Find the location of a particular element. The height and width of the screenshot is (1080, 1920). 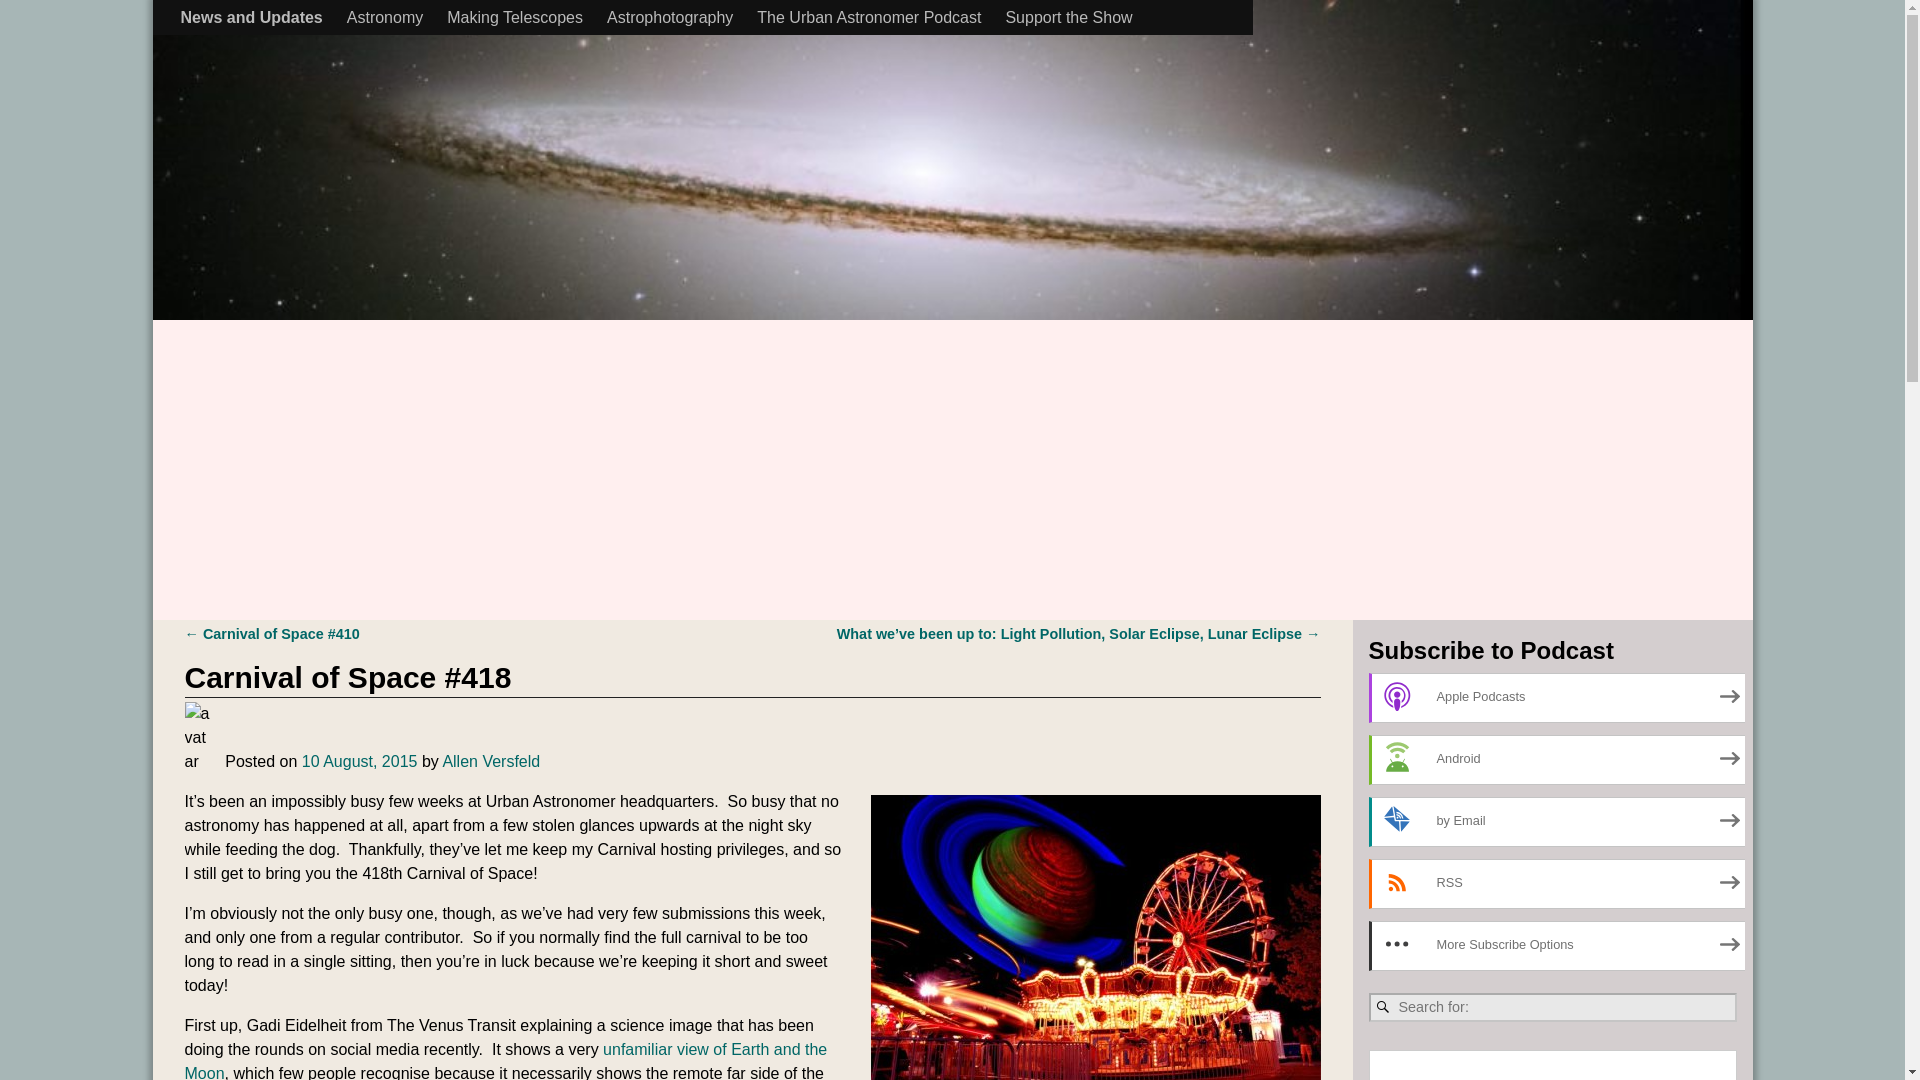

Urban Astronomer is located at coordinates (379, 22).